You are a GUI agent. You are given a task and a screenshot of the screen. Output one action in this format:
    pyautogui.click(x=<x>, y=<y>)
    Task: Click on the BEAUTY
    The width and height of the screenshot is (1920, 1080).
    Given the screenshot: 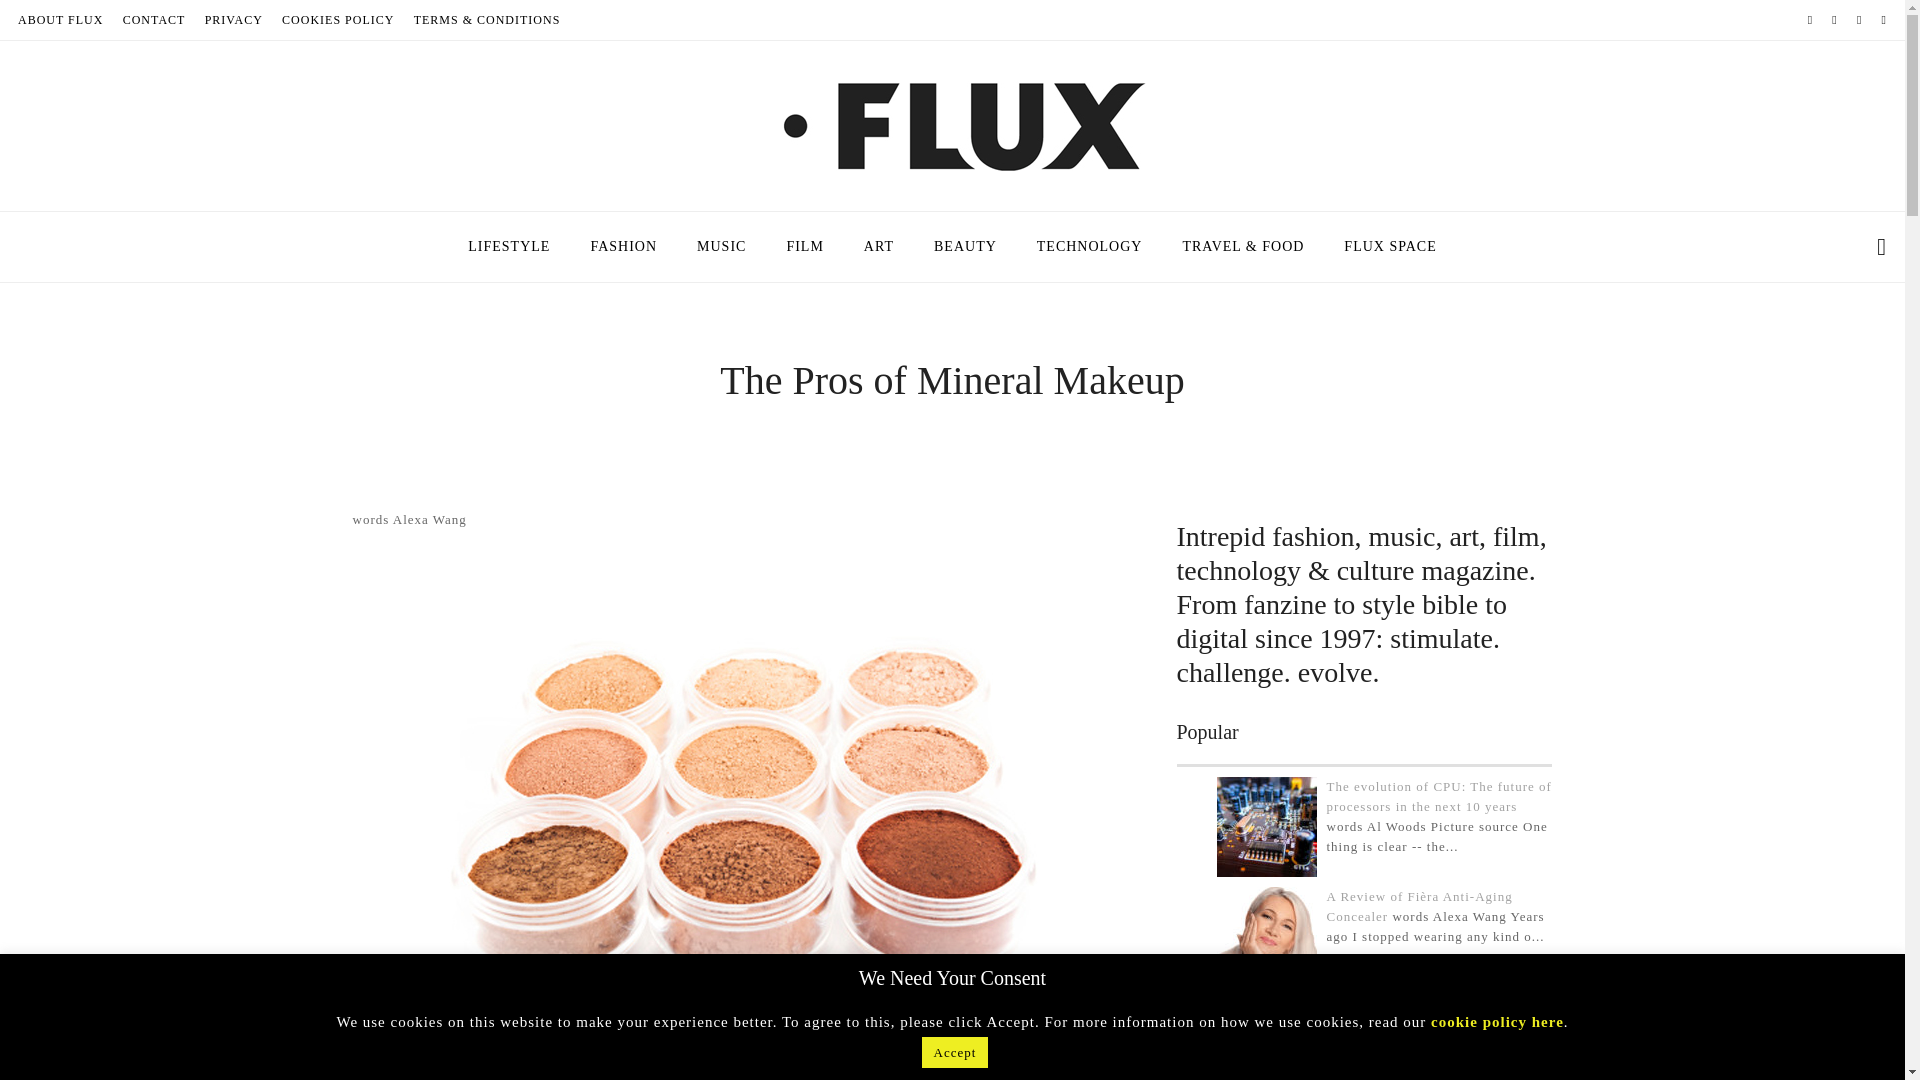 What is the action you would take?
    pyautogui.click(x=965, y=246)
    